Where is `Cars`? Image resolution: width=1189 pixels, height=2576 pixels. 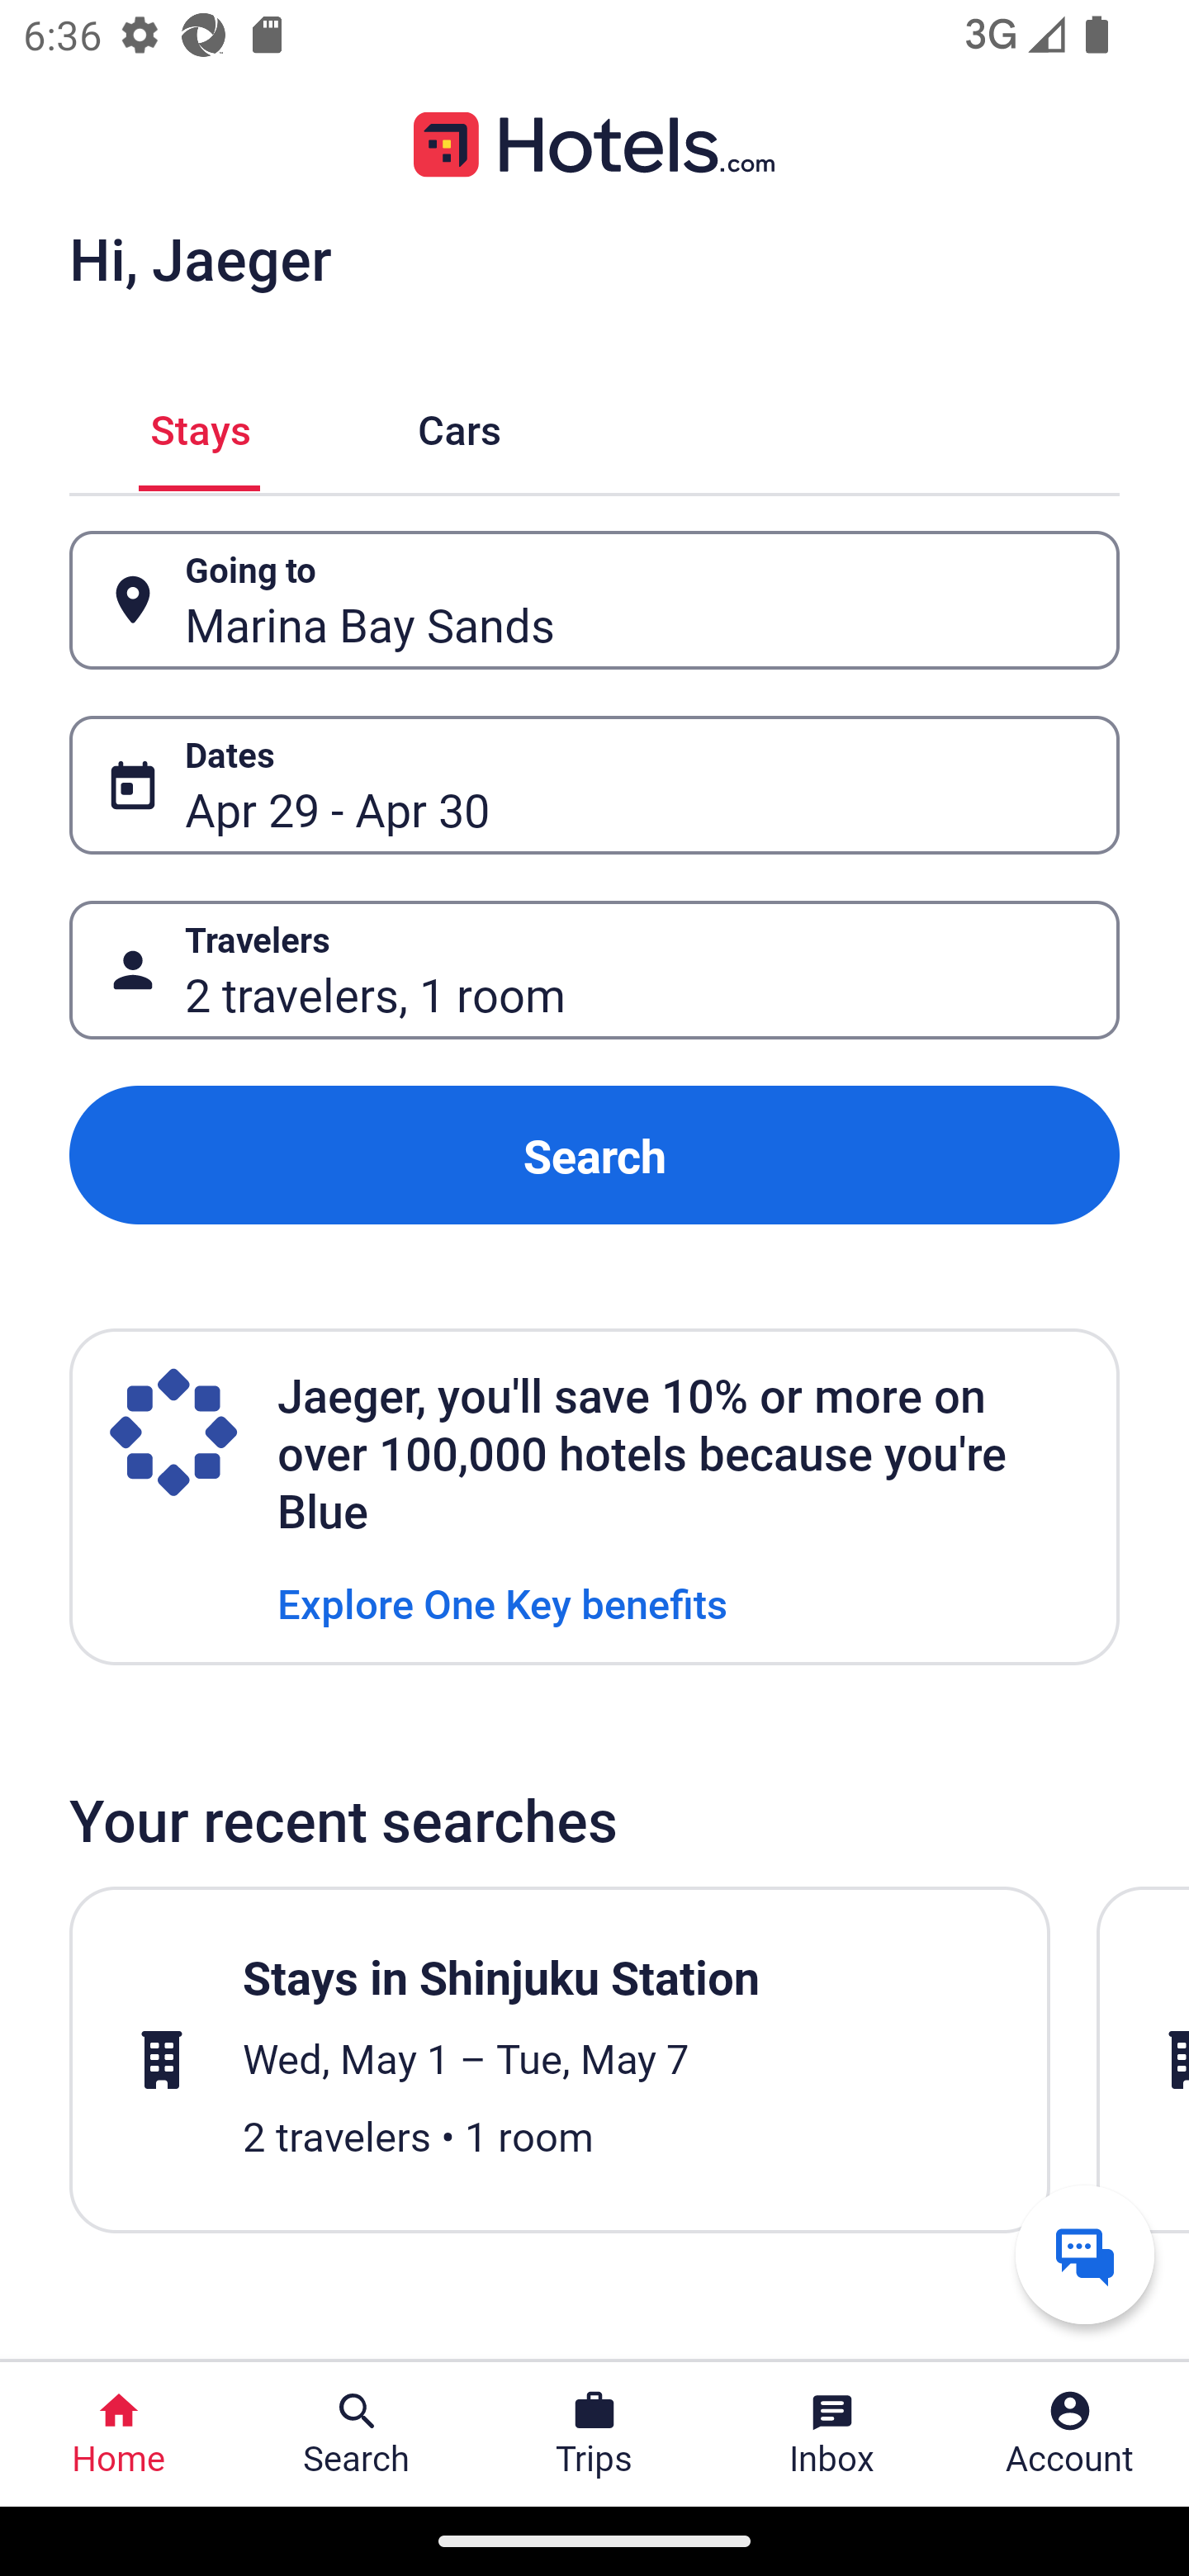
Cars is located at coordinates (459, 426).